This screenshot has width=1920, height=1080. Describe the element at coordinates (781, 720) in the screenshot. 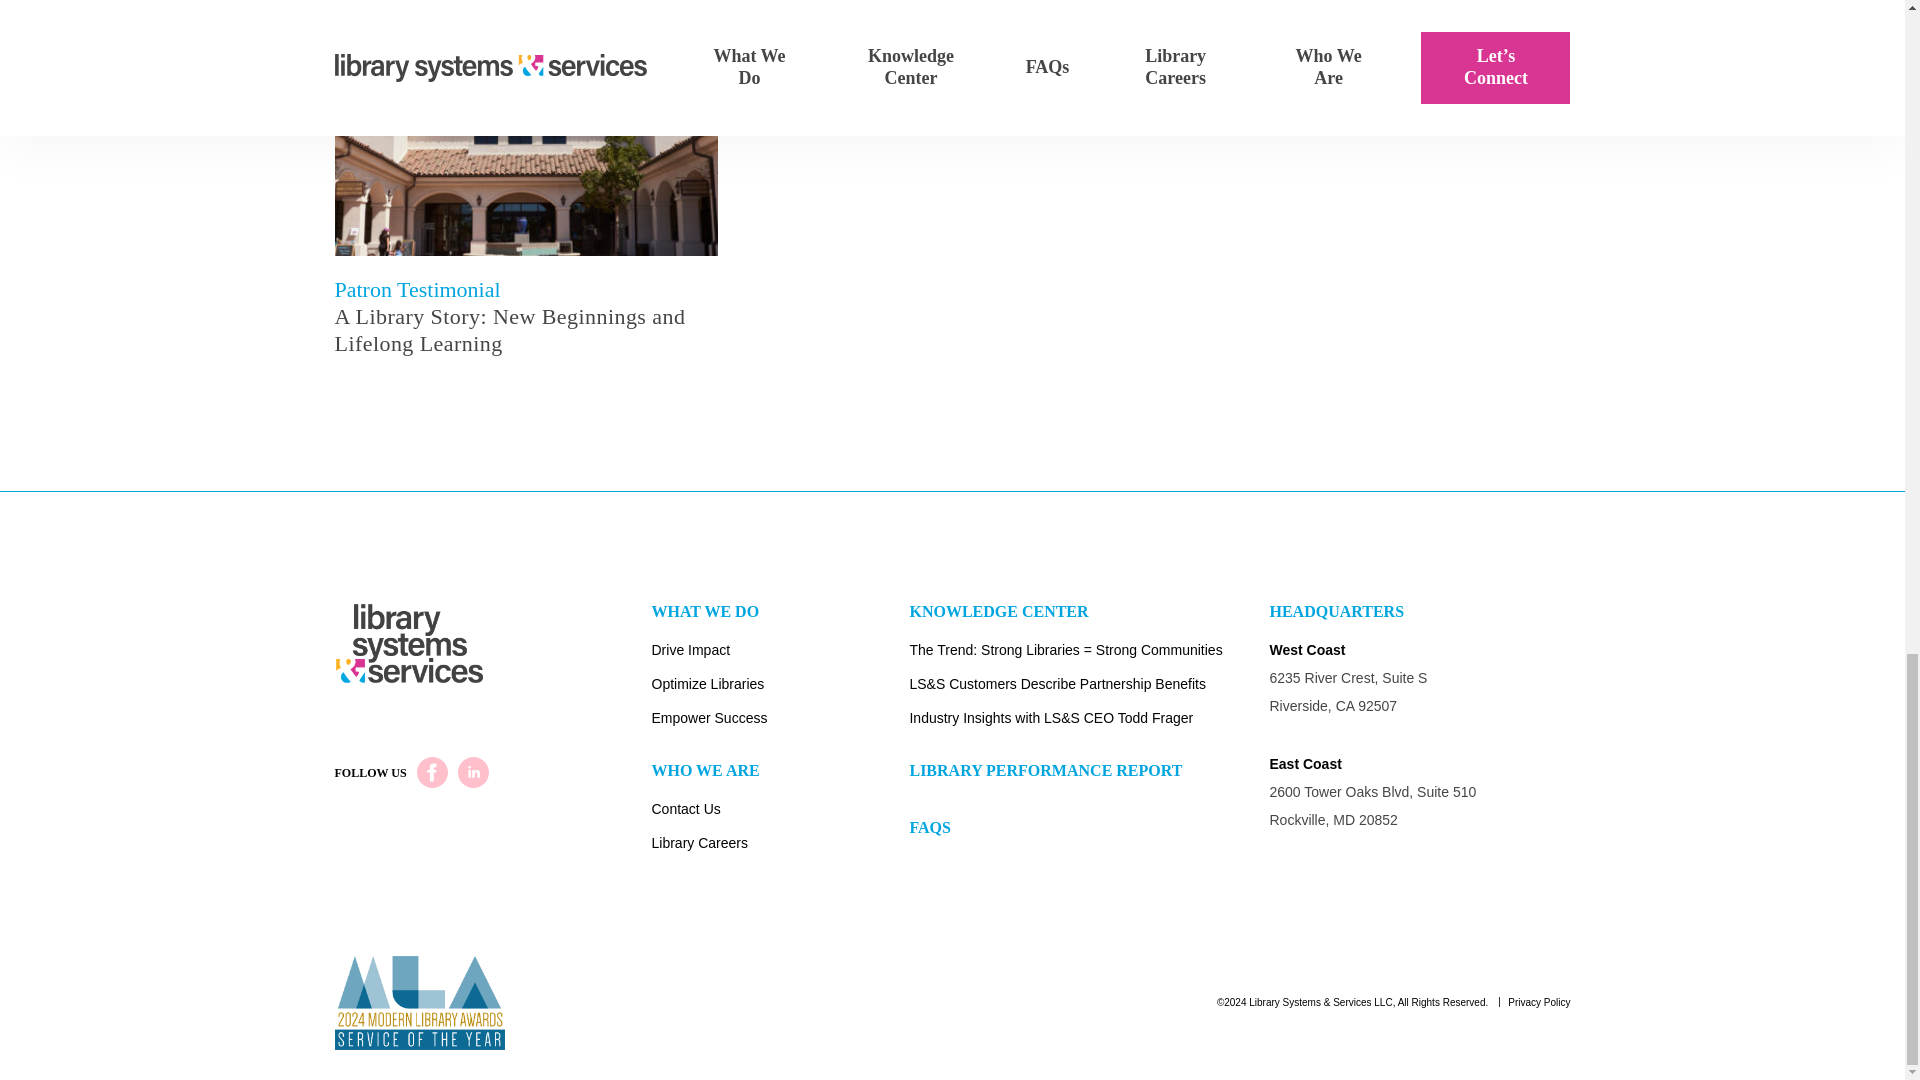

I see `Empower Success` at that location.